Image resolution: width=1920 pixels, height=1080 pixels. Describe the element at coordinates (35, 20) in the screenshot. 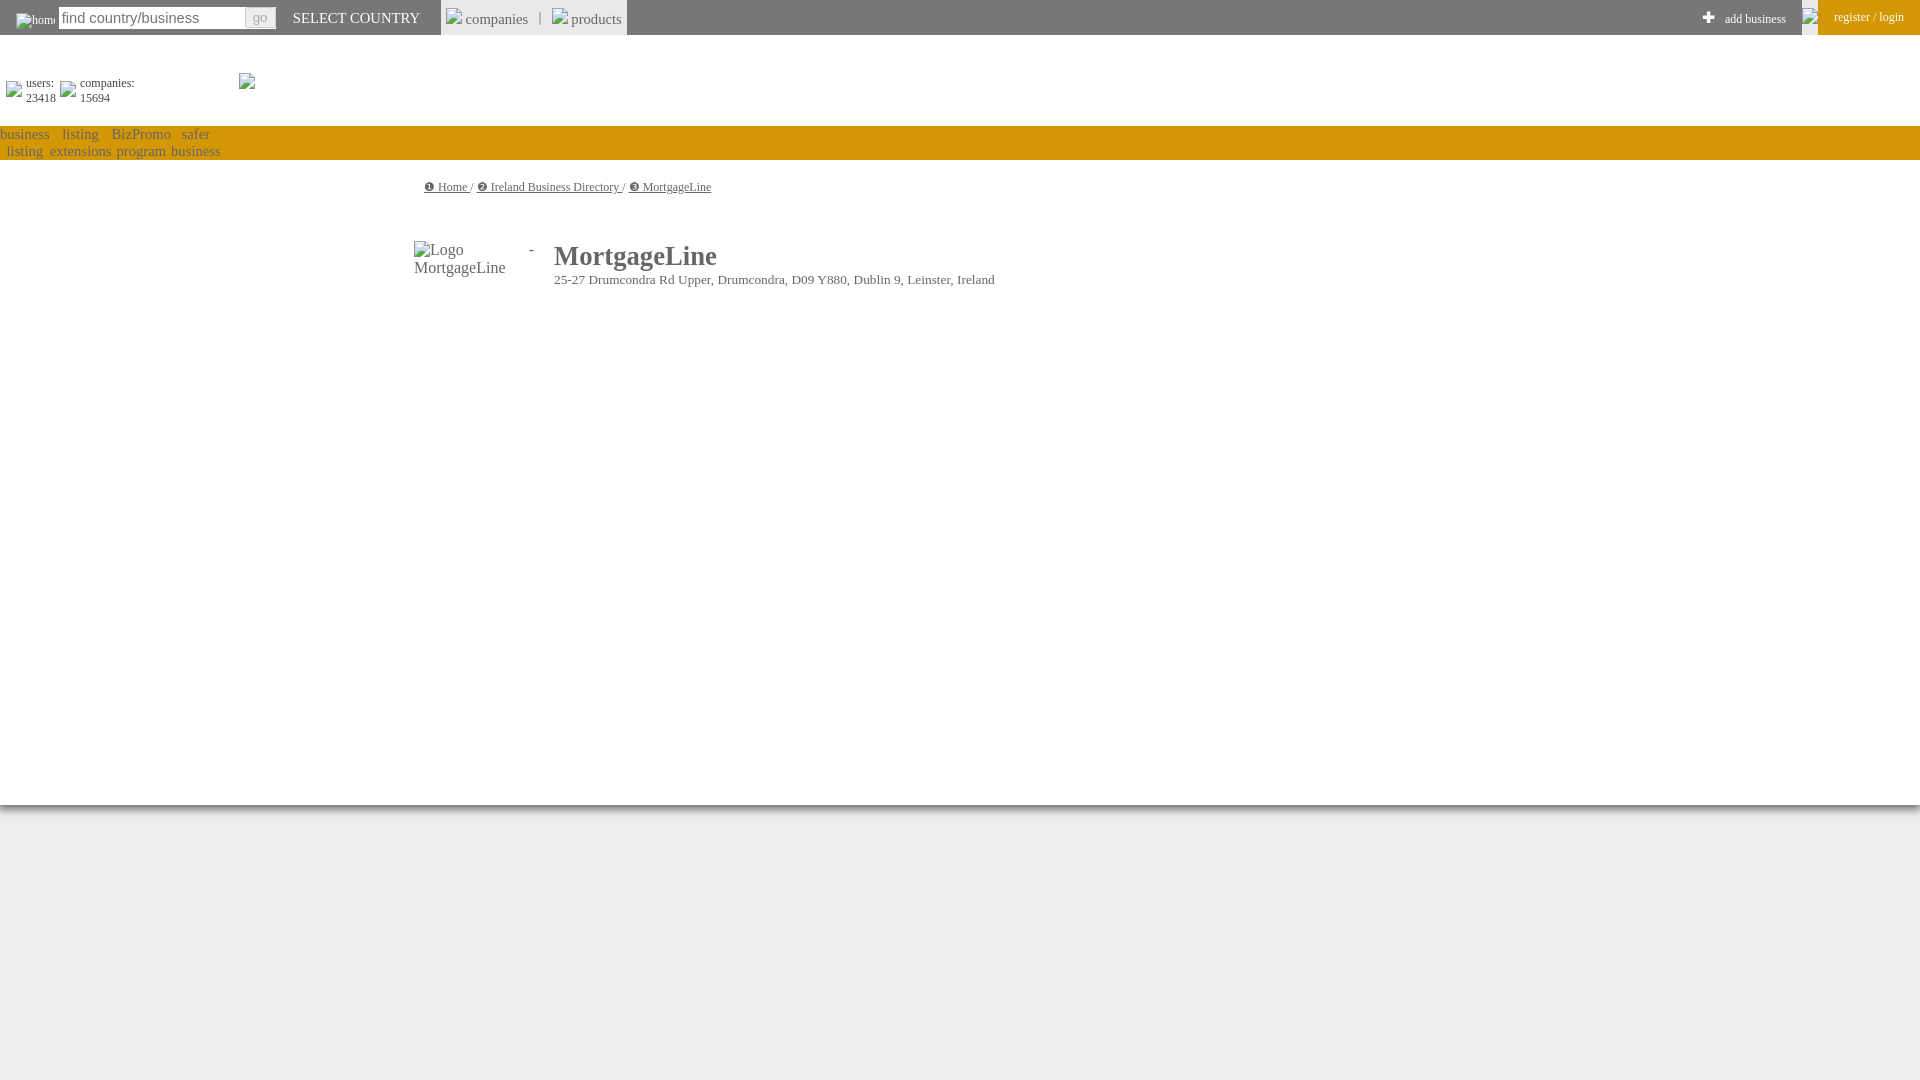

I see `home` at that location.